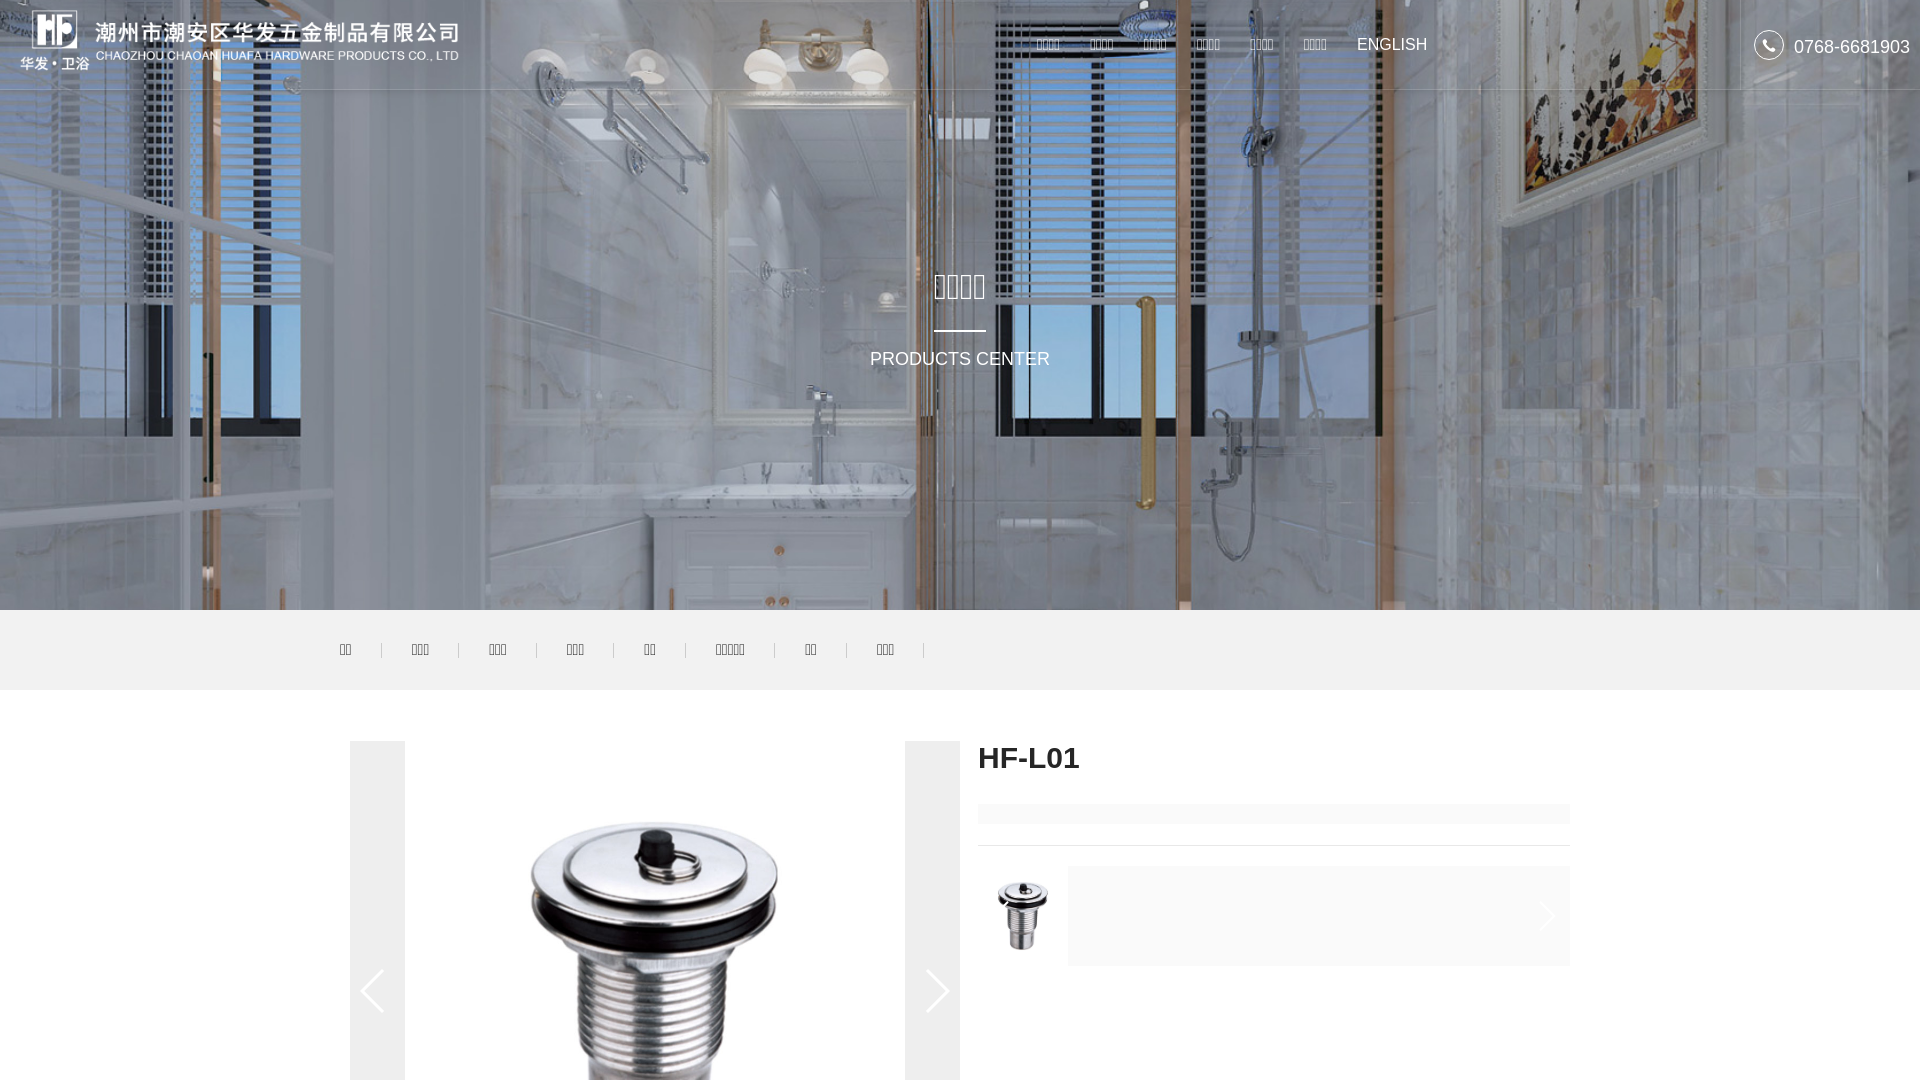  Describe the element at coordinates (1852, 47) in the screenshot. I see `0768-6681903` at that location.